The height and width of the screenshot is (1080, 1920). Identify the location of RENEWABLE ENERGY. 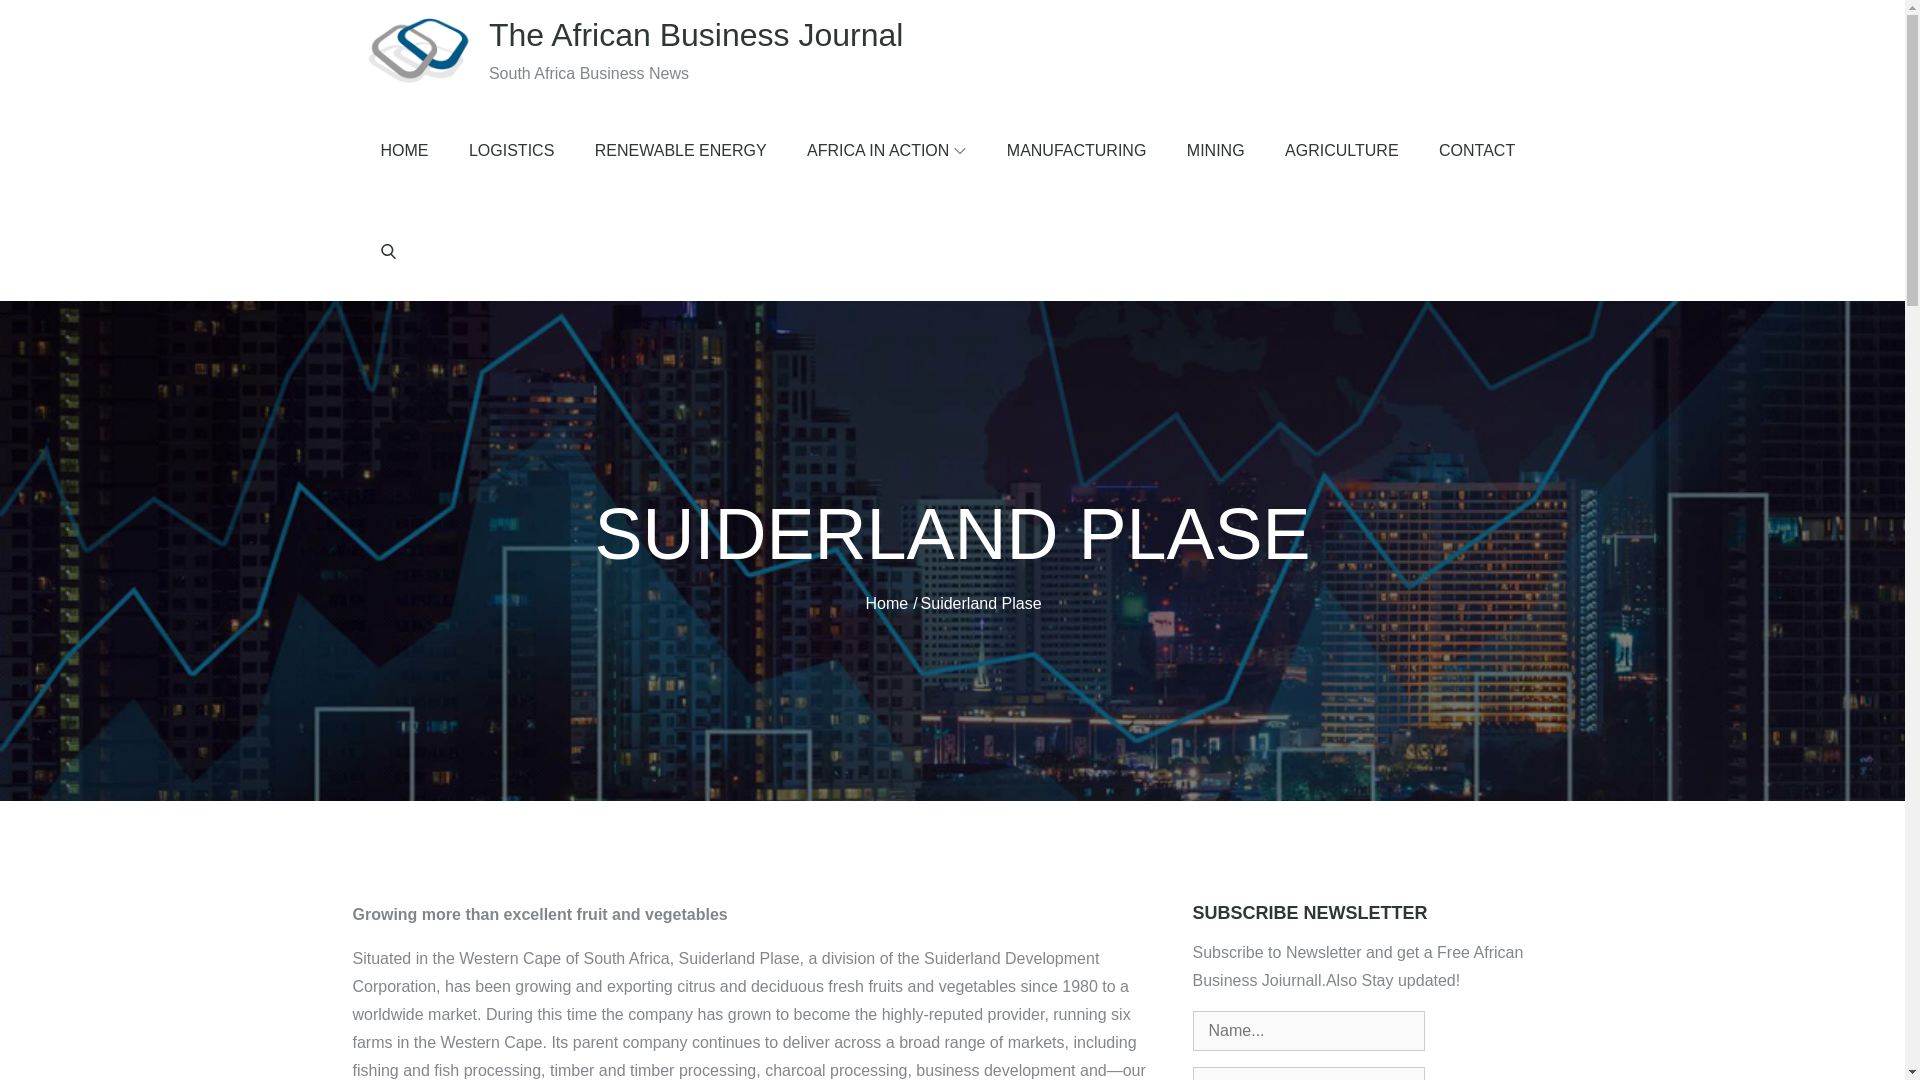
(681, 150).